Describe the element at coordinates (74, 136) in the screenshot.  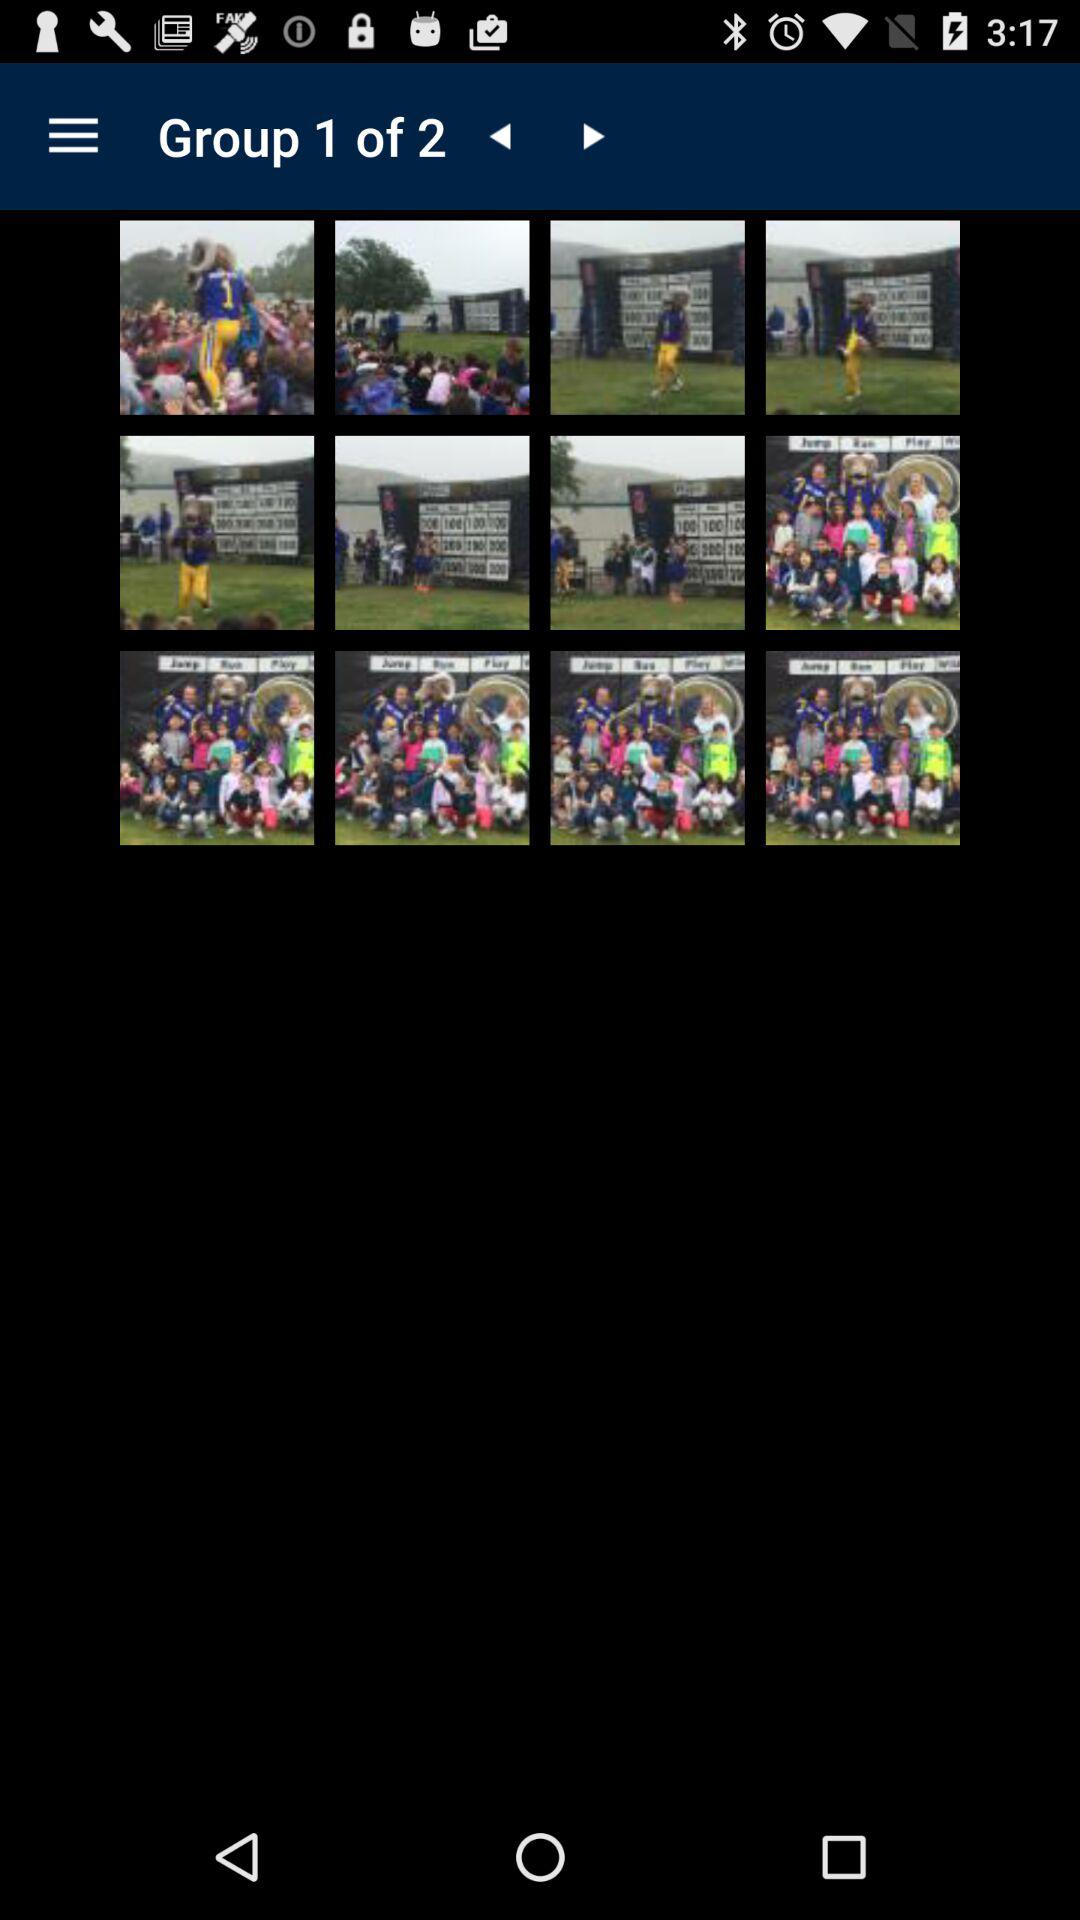
I see `more options` at that location.